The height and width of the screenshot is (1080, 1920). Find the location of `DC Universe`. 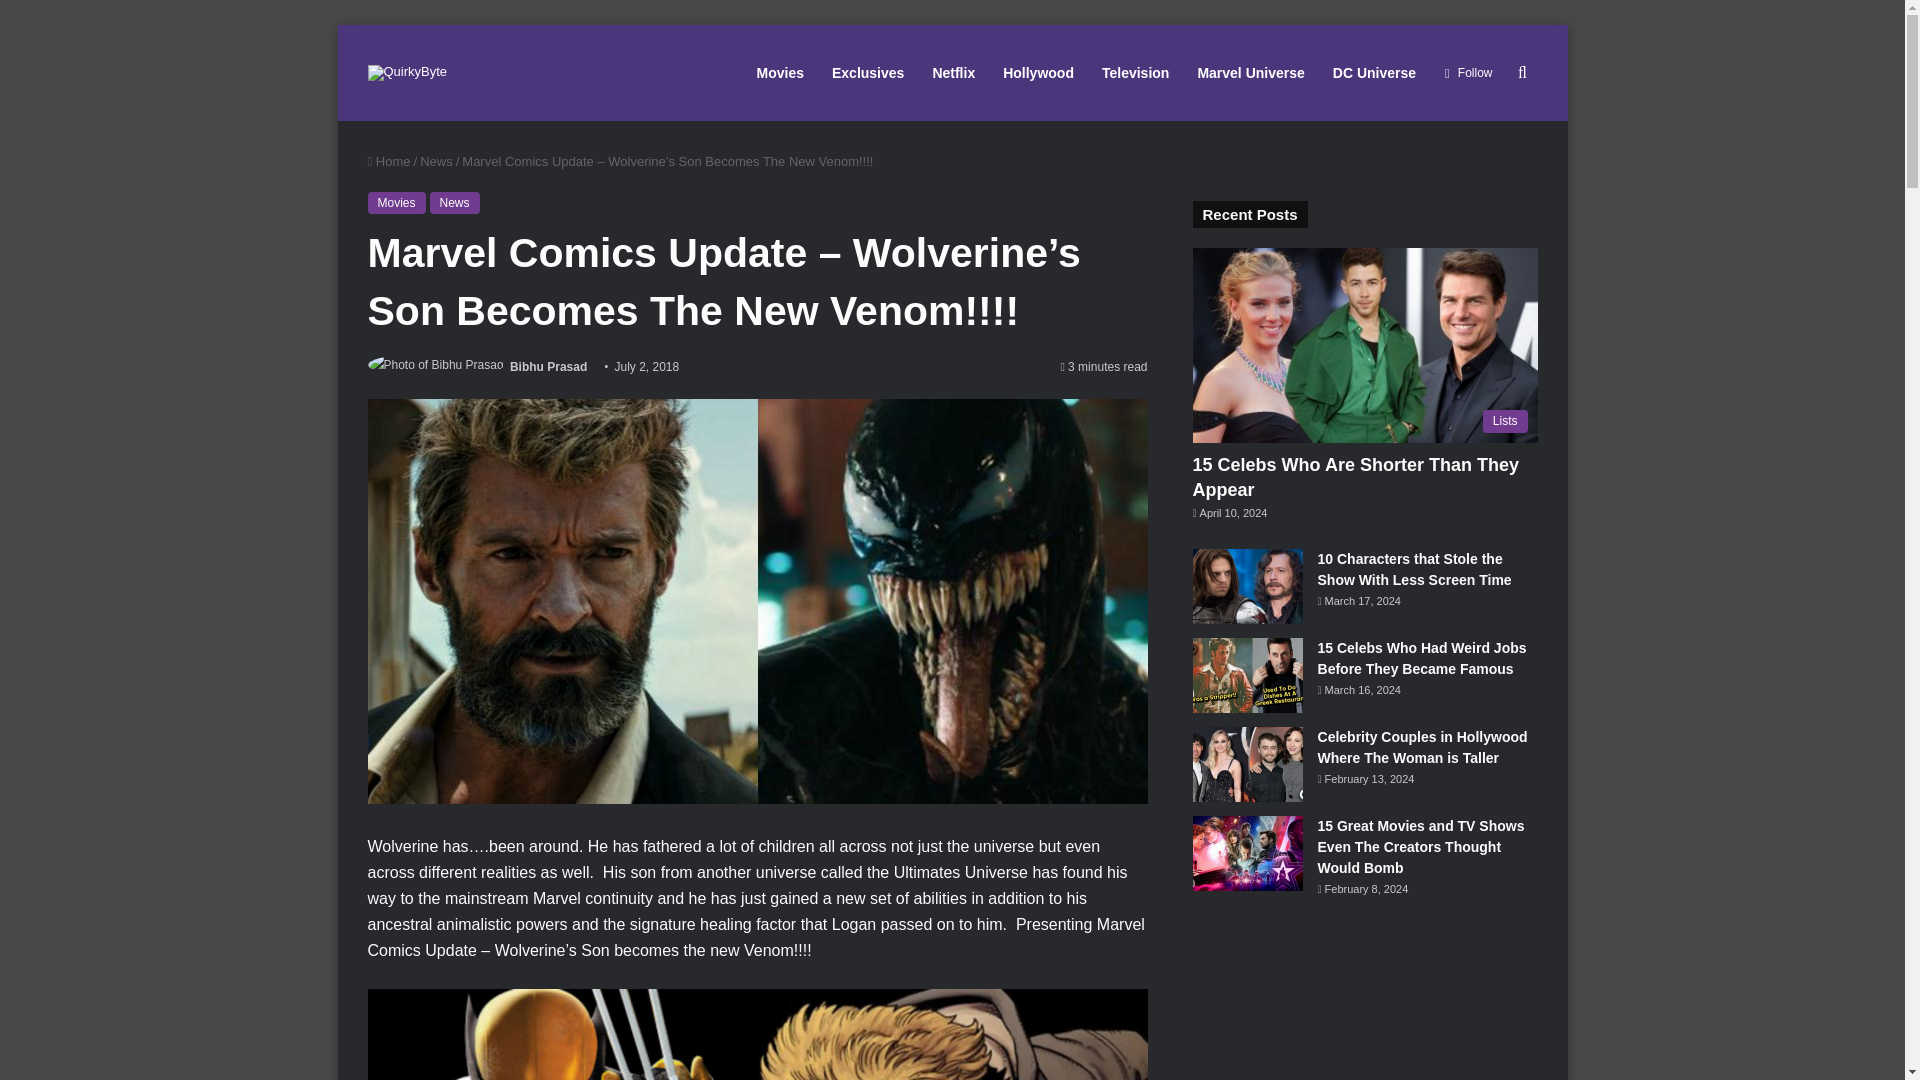

DC Universe is located at coordinates (1374, 72).